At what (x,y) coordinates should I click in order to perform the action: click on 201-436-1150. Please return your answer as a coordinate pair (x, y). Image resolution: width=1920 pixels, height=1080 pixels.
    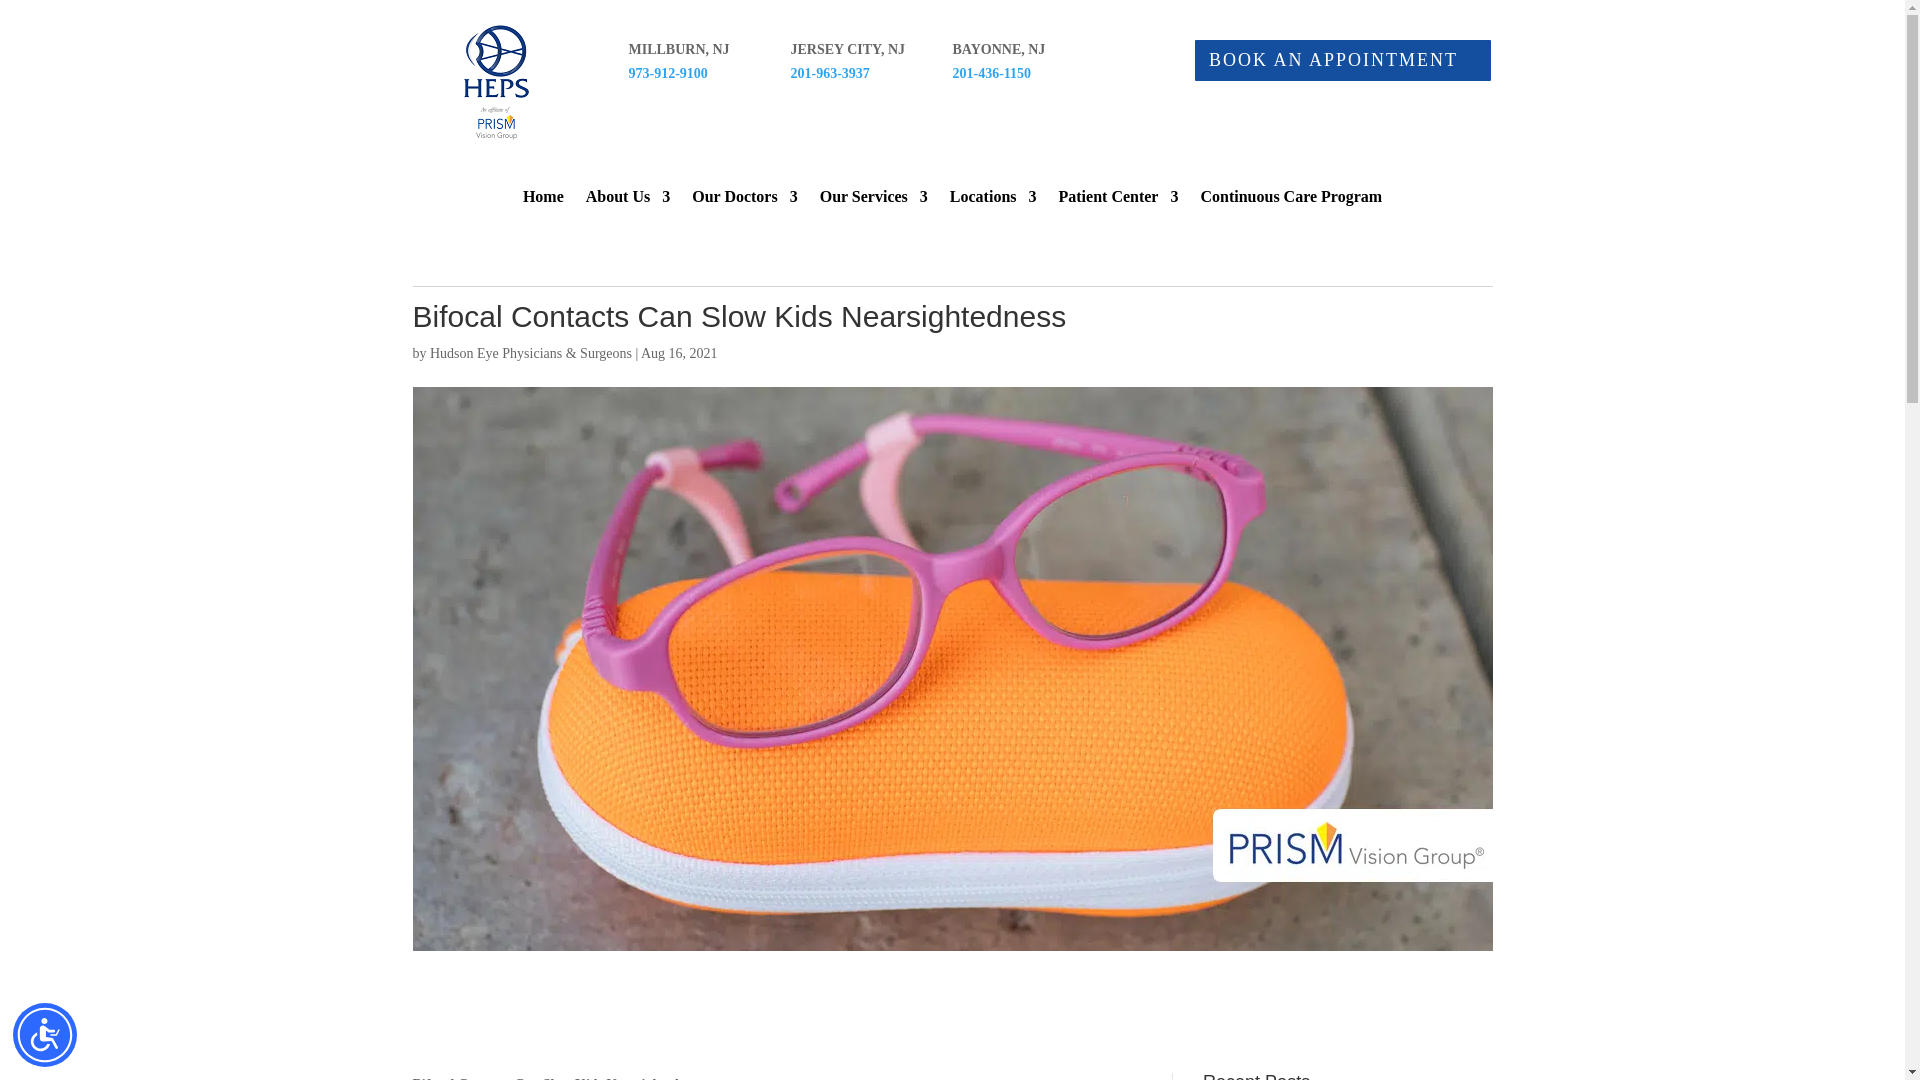
    Looking at the image, I should click on (992, 73).